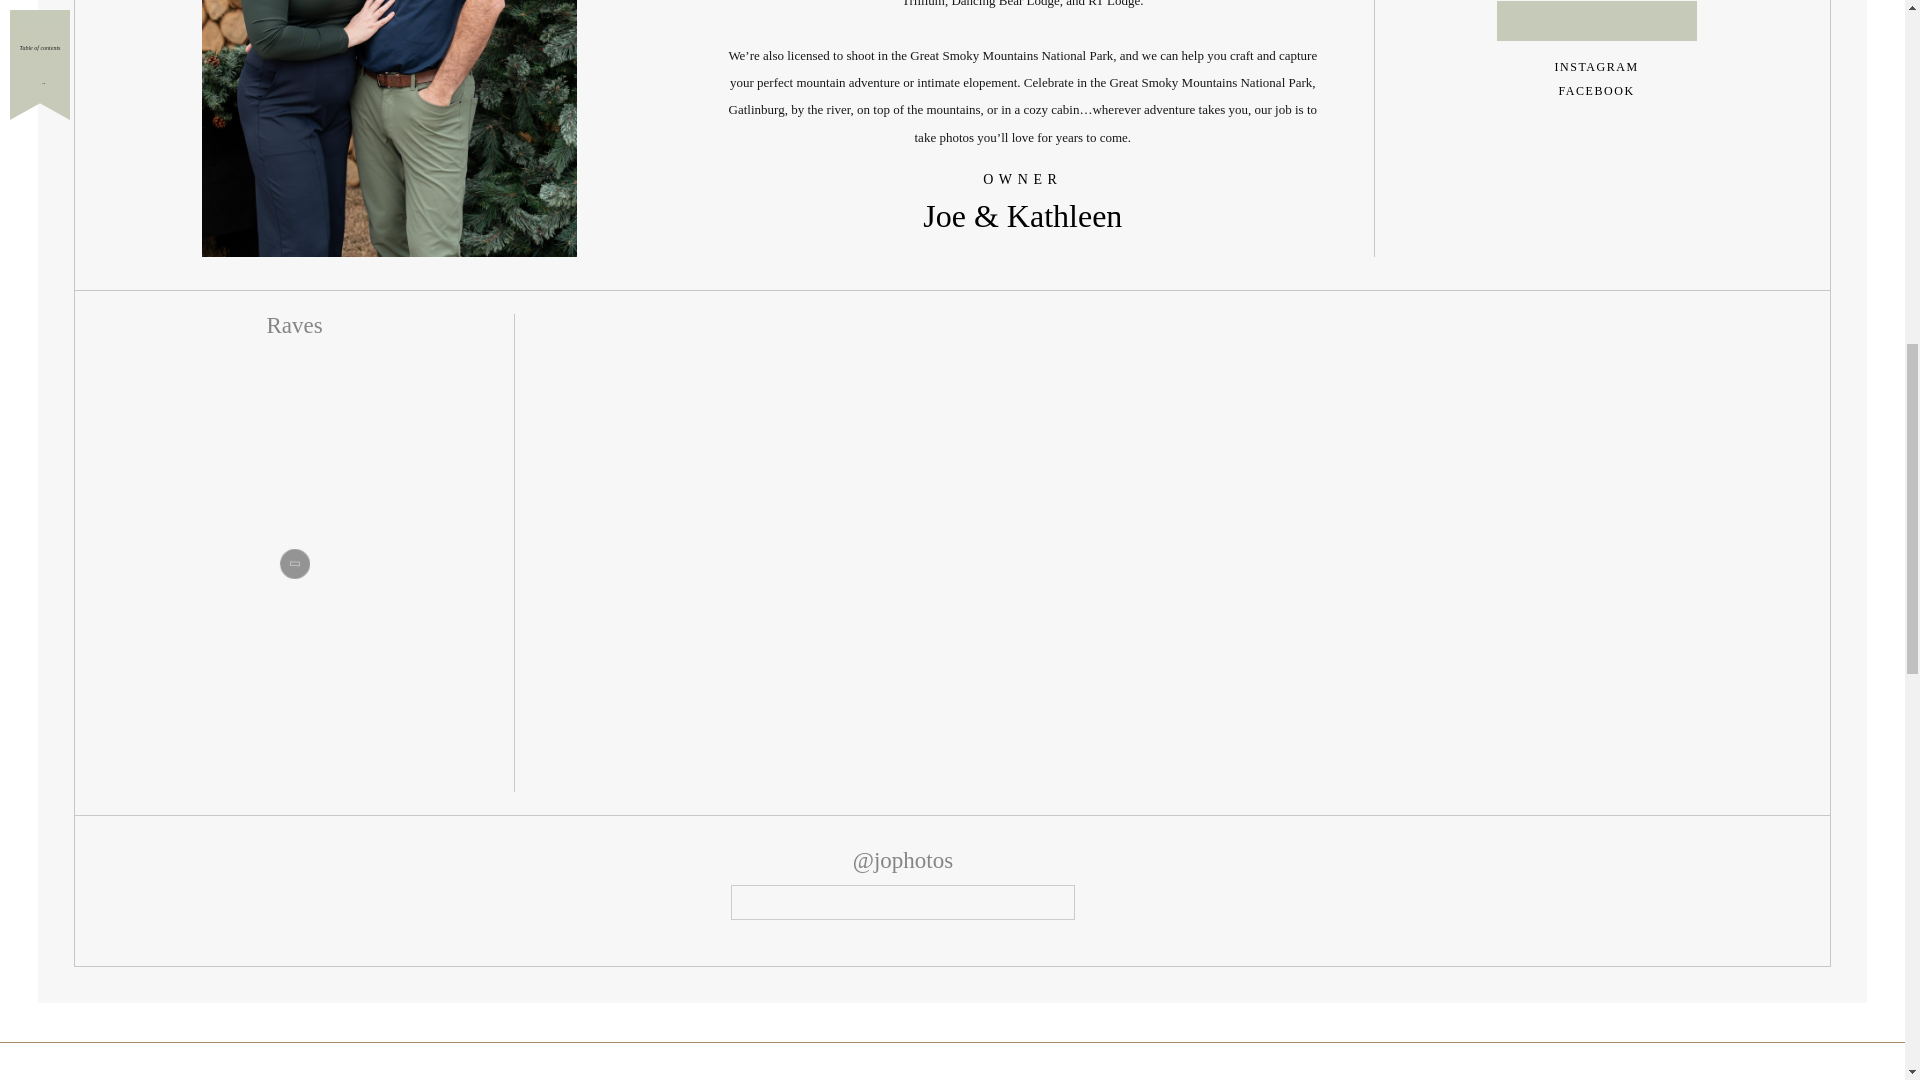 The height and width of the screenshot is (1080, 1920). What do you see at coordinates (1595, 91) in the screenshot?
I see `FACEBOOK` at bounding box center [1595, 91].